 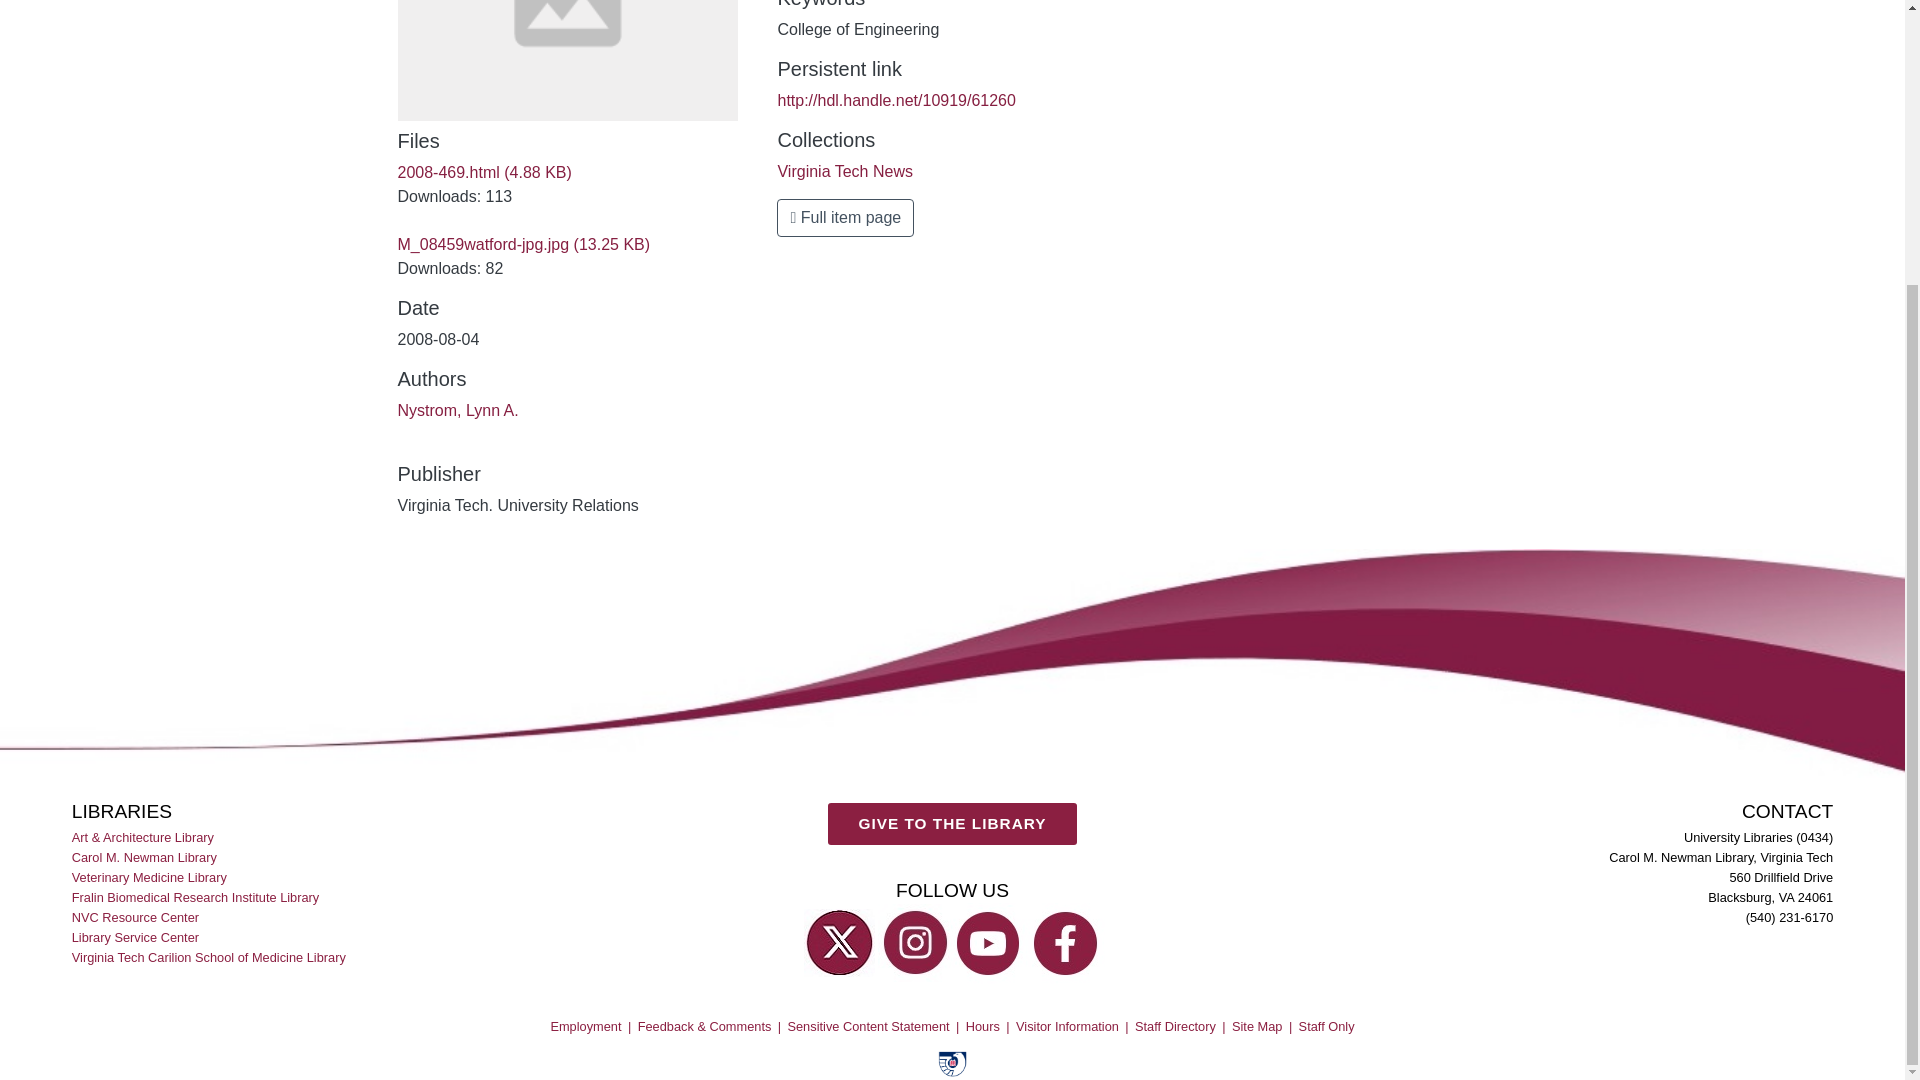 I want to click on Virginia Tech News, so click(x=844, y=172).